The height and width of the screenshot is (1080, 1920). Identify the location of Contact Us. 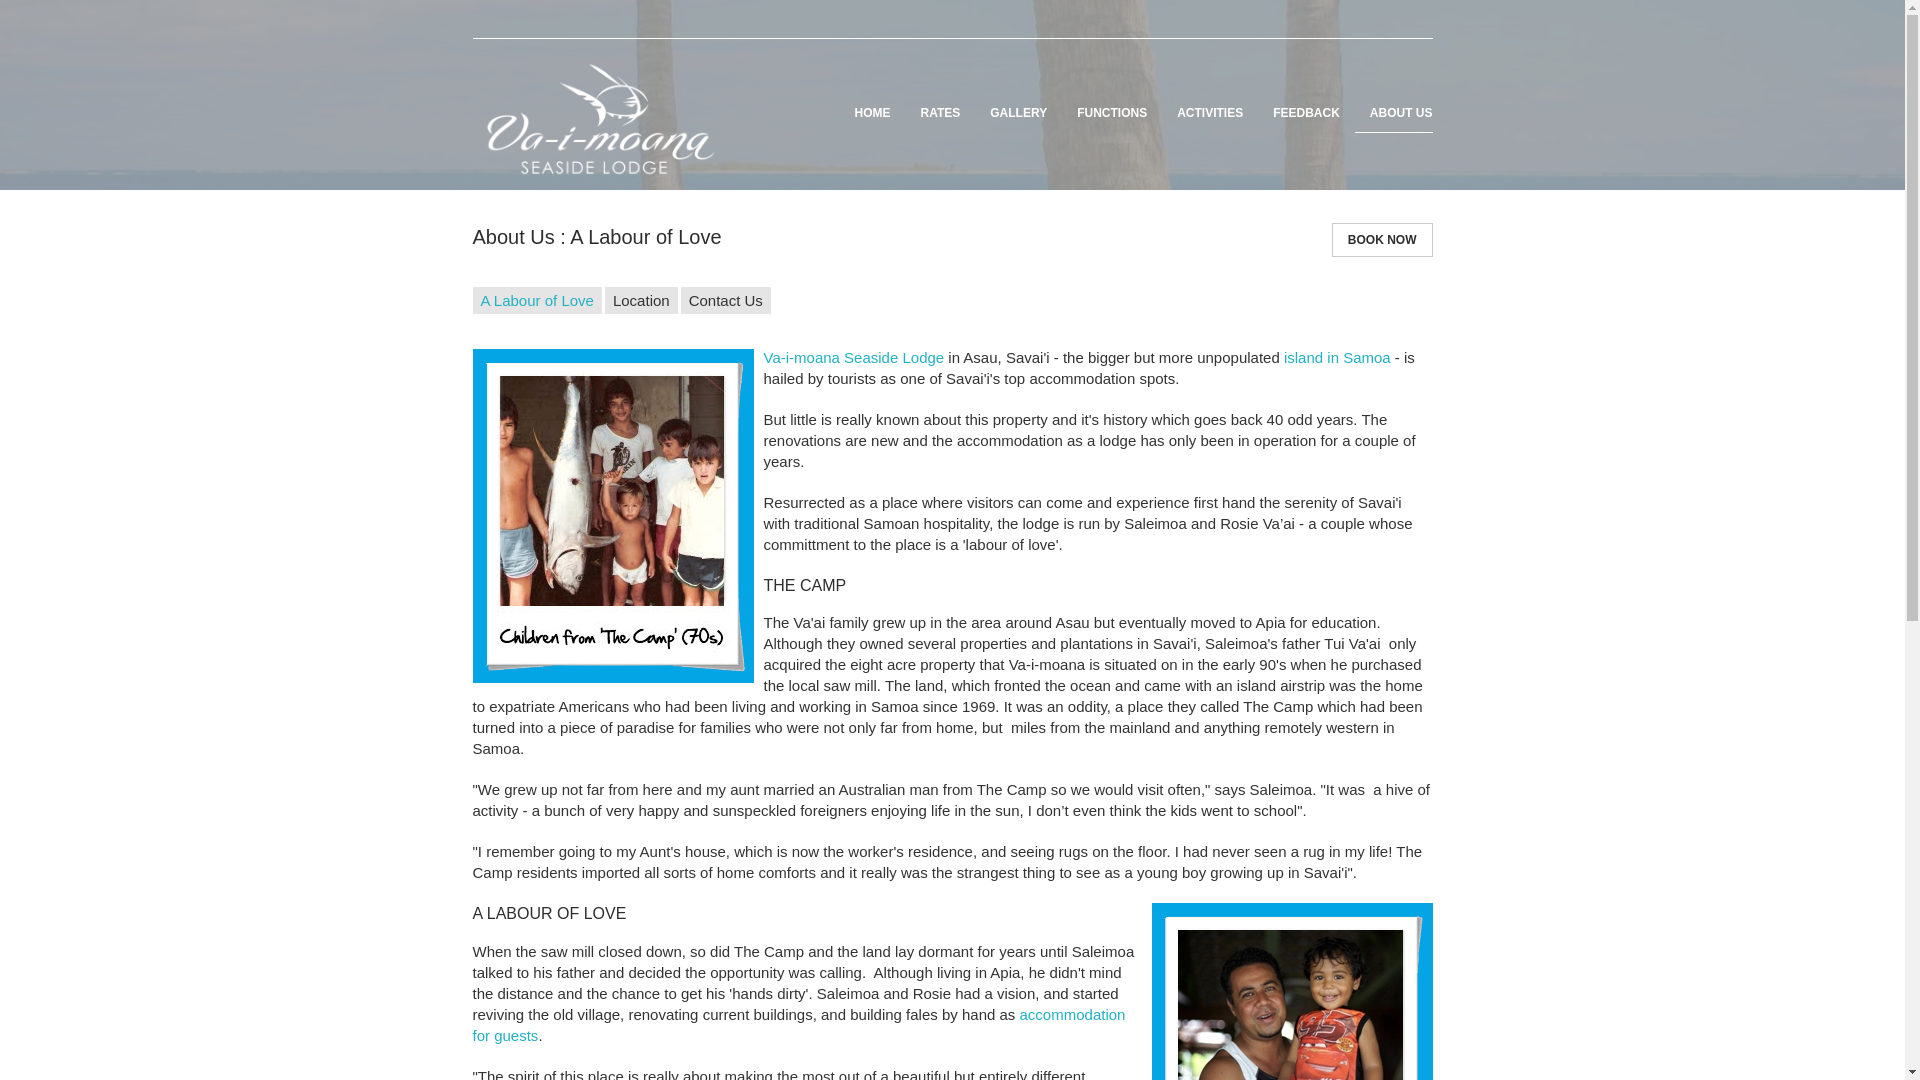
(726, 300).